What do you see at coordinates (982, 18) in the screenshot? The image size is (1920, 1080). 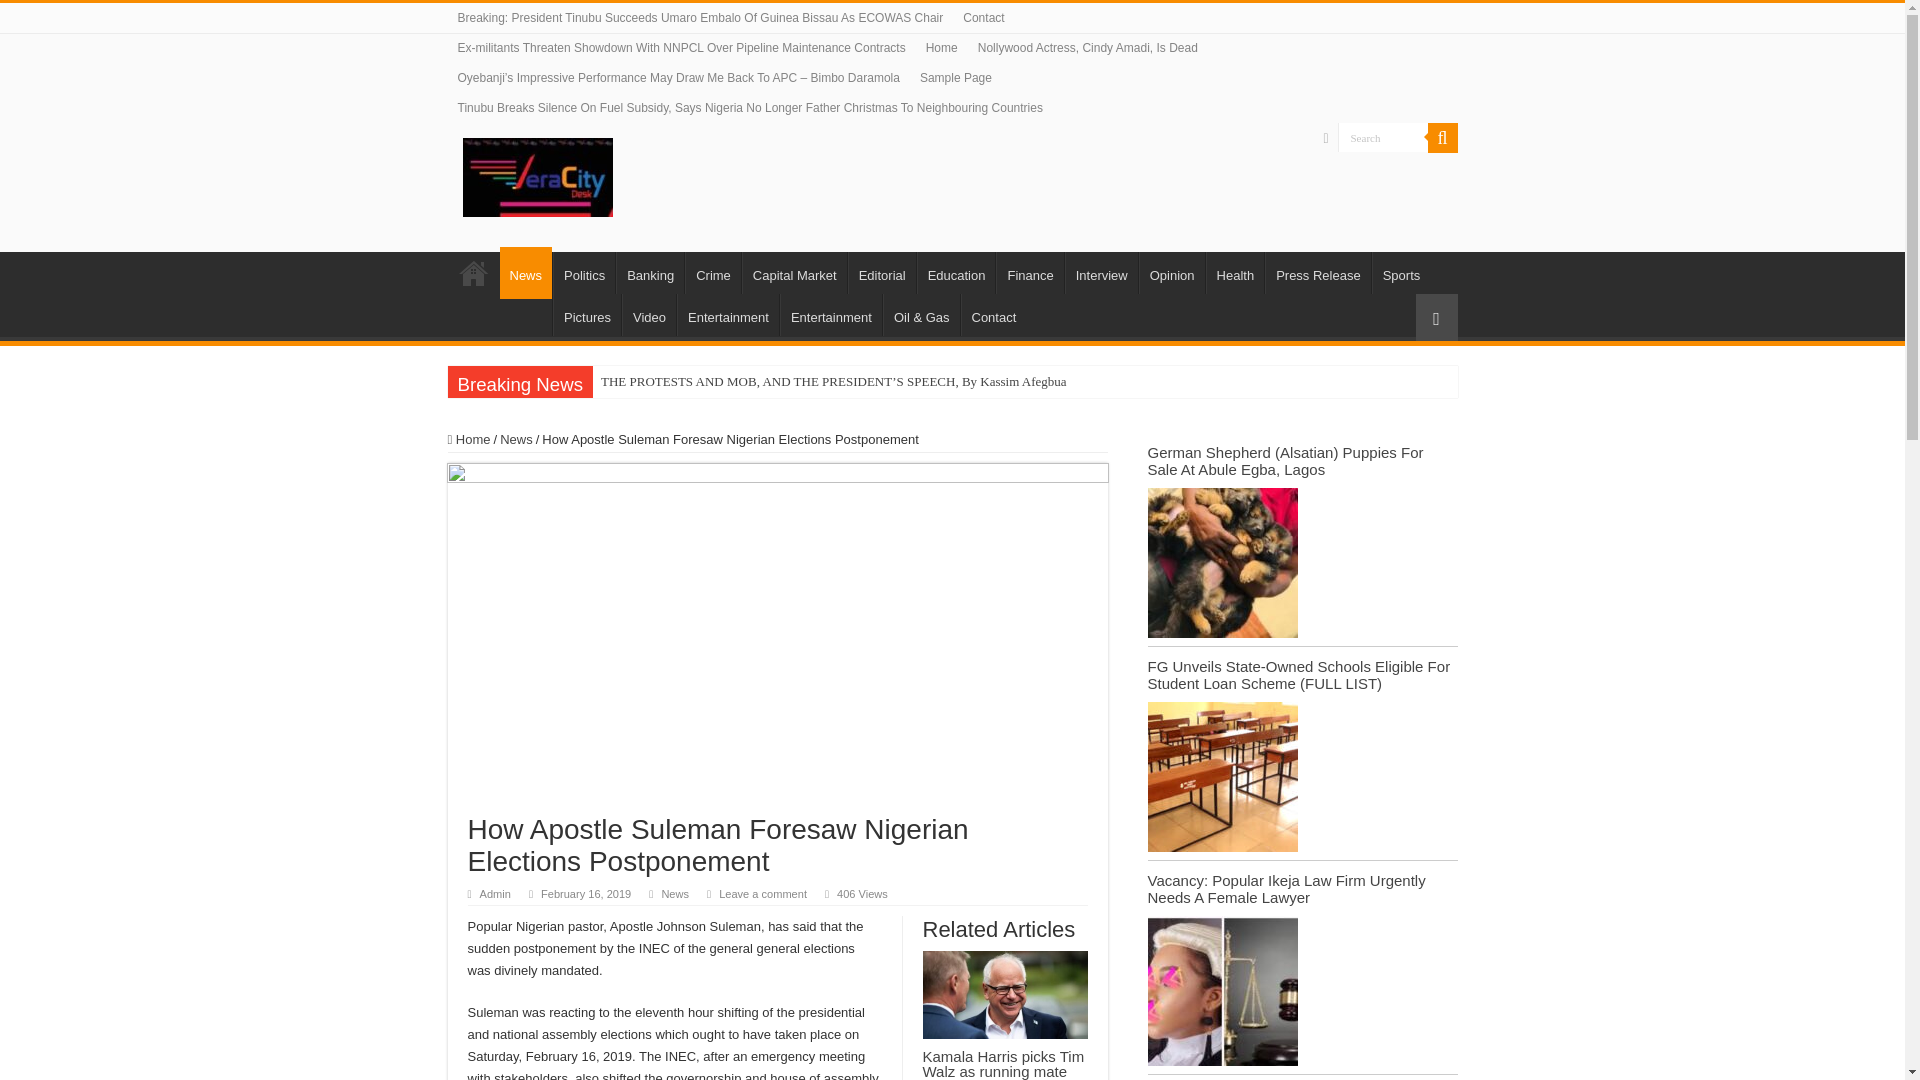 I see `Contact` at bounding box center [982, 18].